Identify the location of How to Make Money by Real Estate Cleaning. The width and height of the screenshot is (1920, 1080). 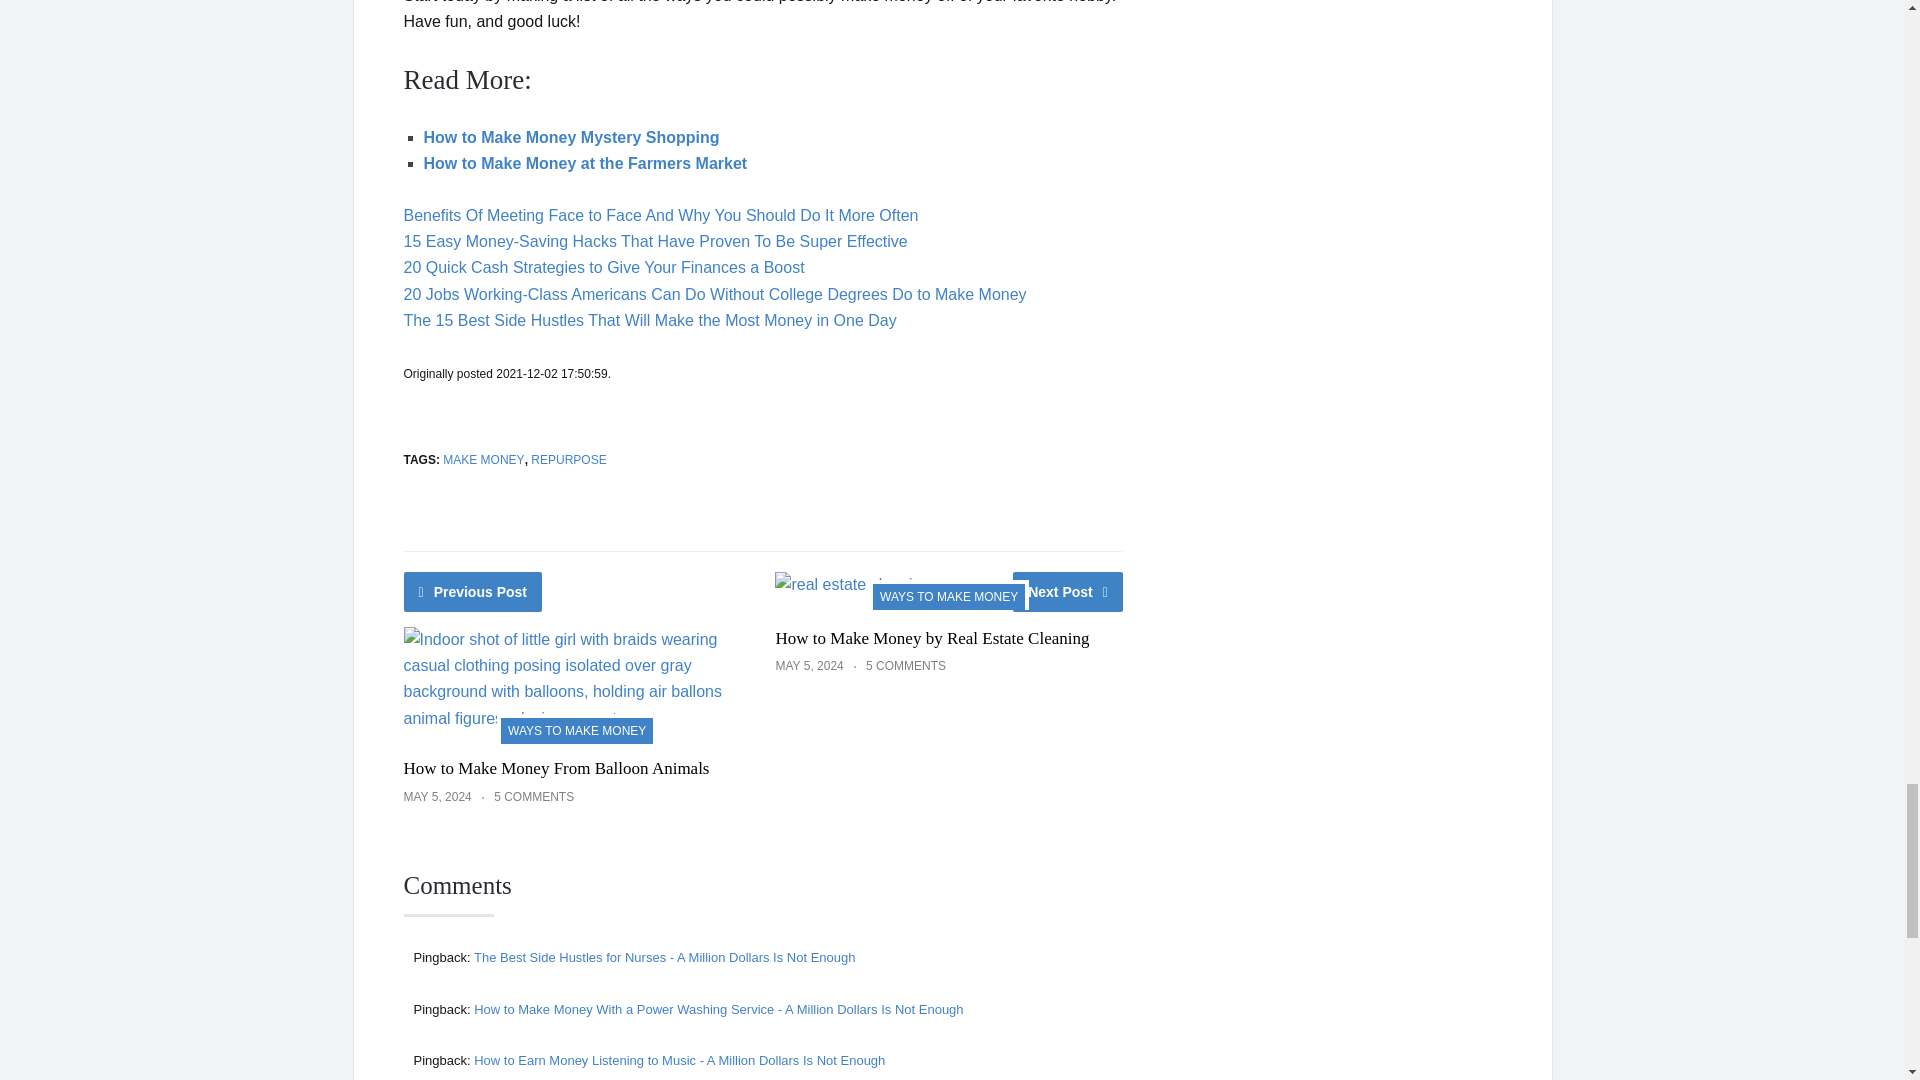
(932, 638).